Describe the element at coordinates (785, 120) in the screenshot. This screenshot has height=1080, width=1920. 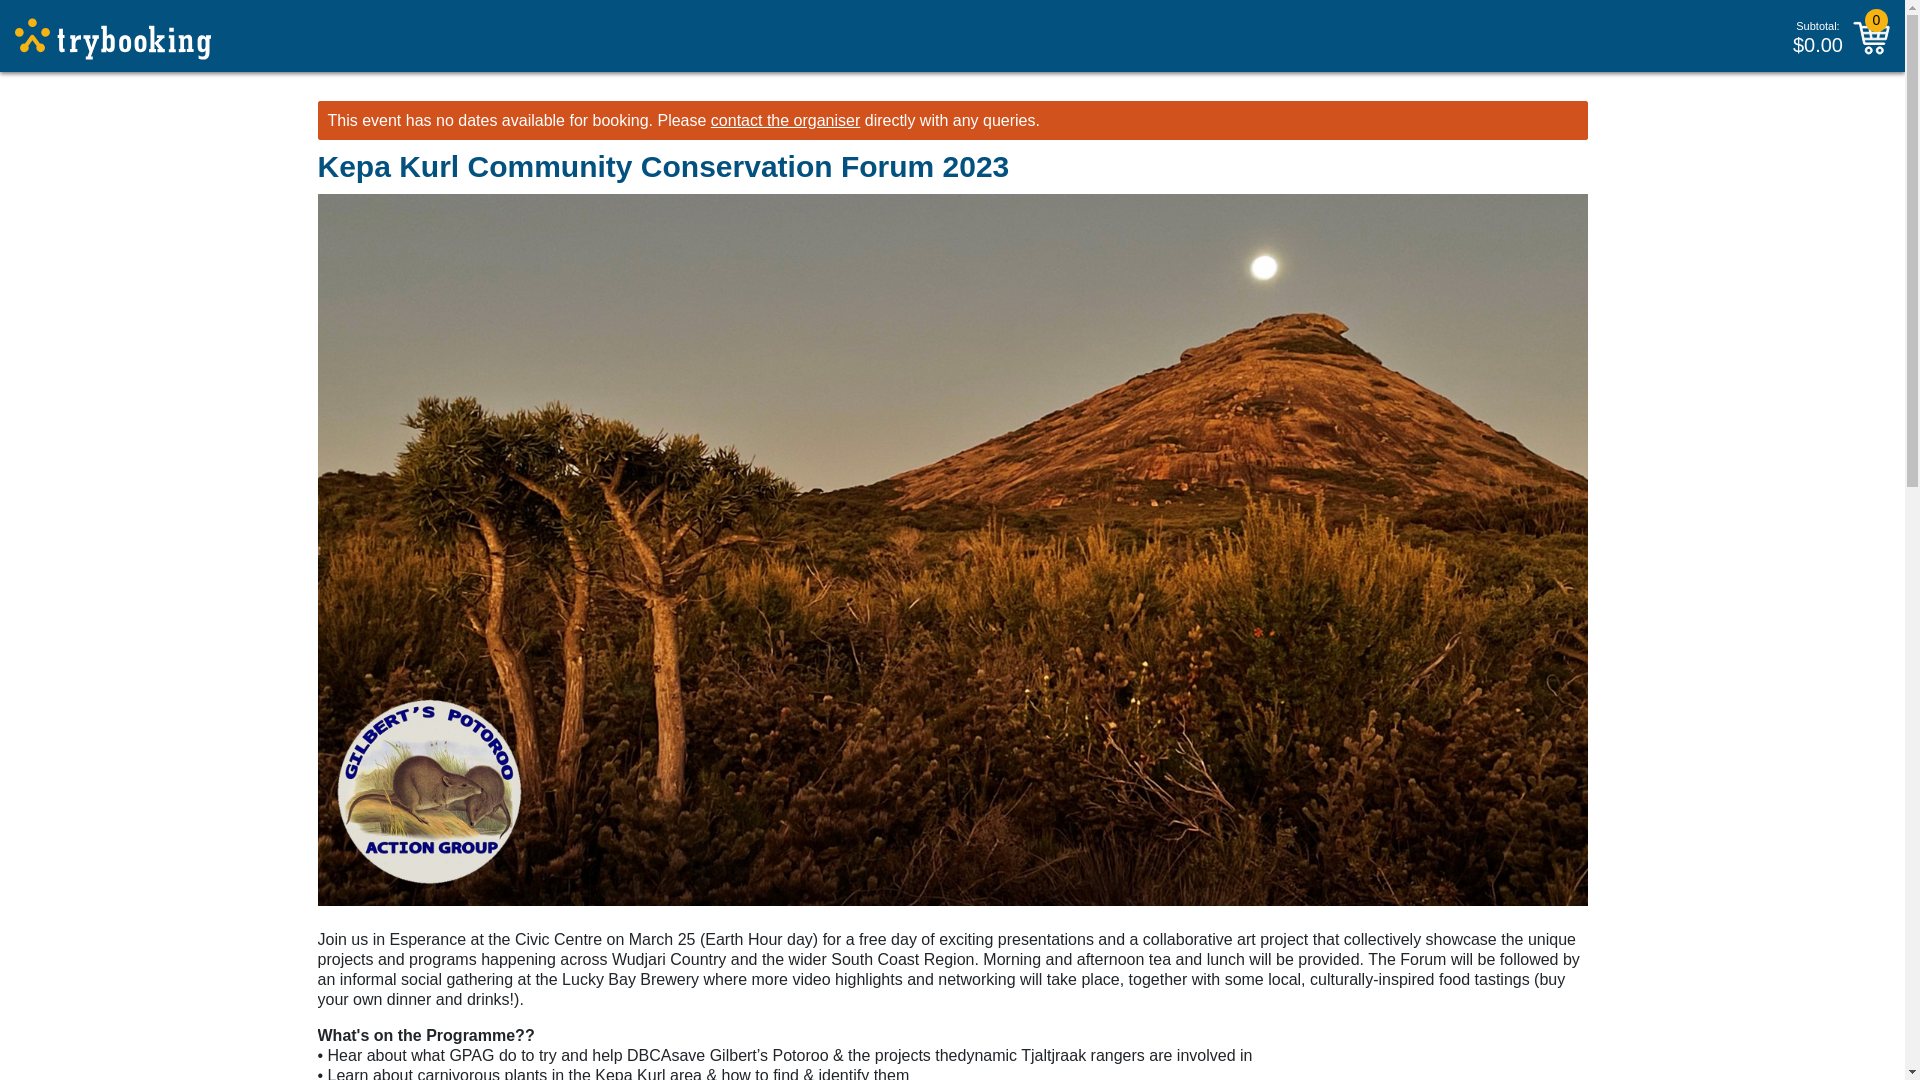
I see `contact the organiser` at that location.